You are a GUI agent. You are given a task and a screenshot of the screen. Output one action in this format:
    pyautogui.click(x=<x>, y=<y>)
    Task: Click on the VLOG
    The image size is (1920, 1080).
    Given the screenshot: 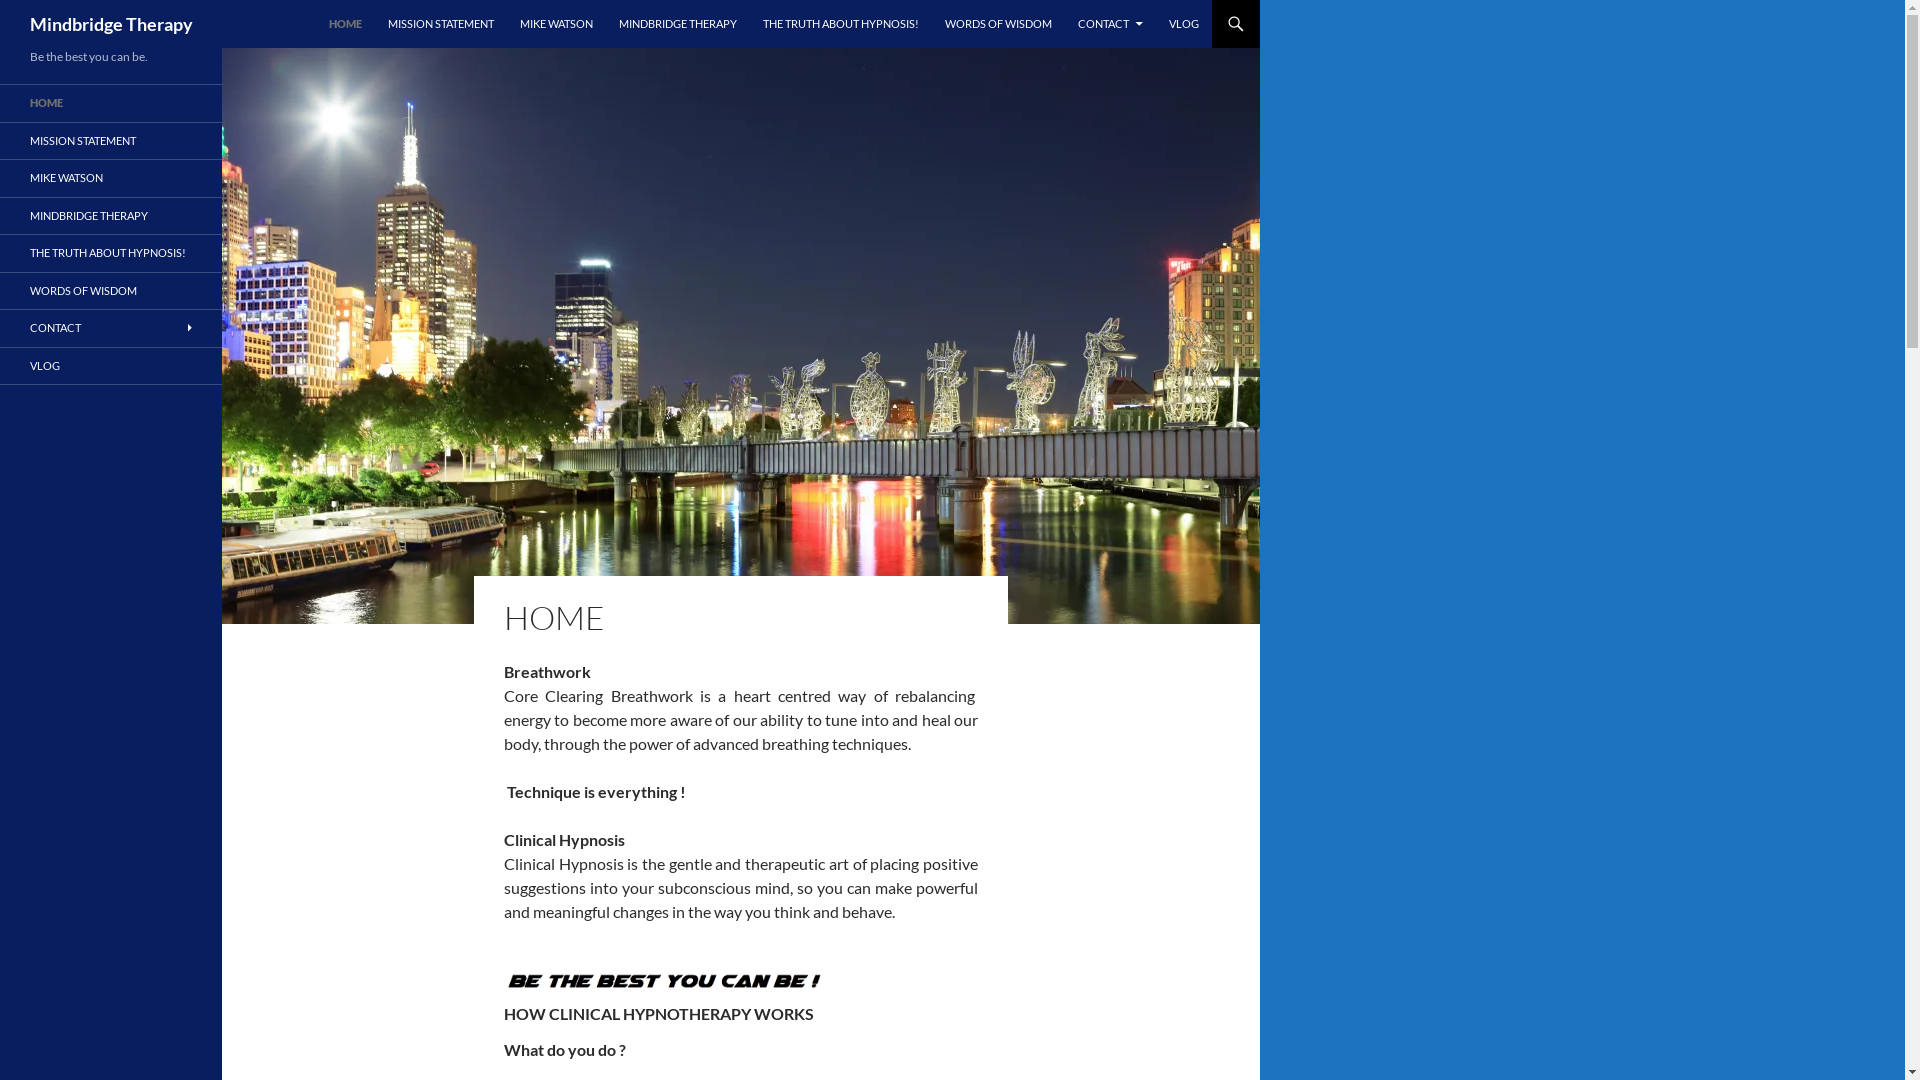 What is the action you would take?
    pyautogui.click(x=1184, y=24)
    